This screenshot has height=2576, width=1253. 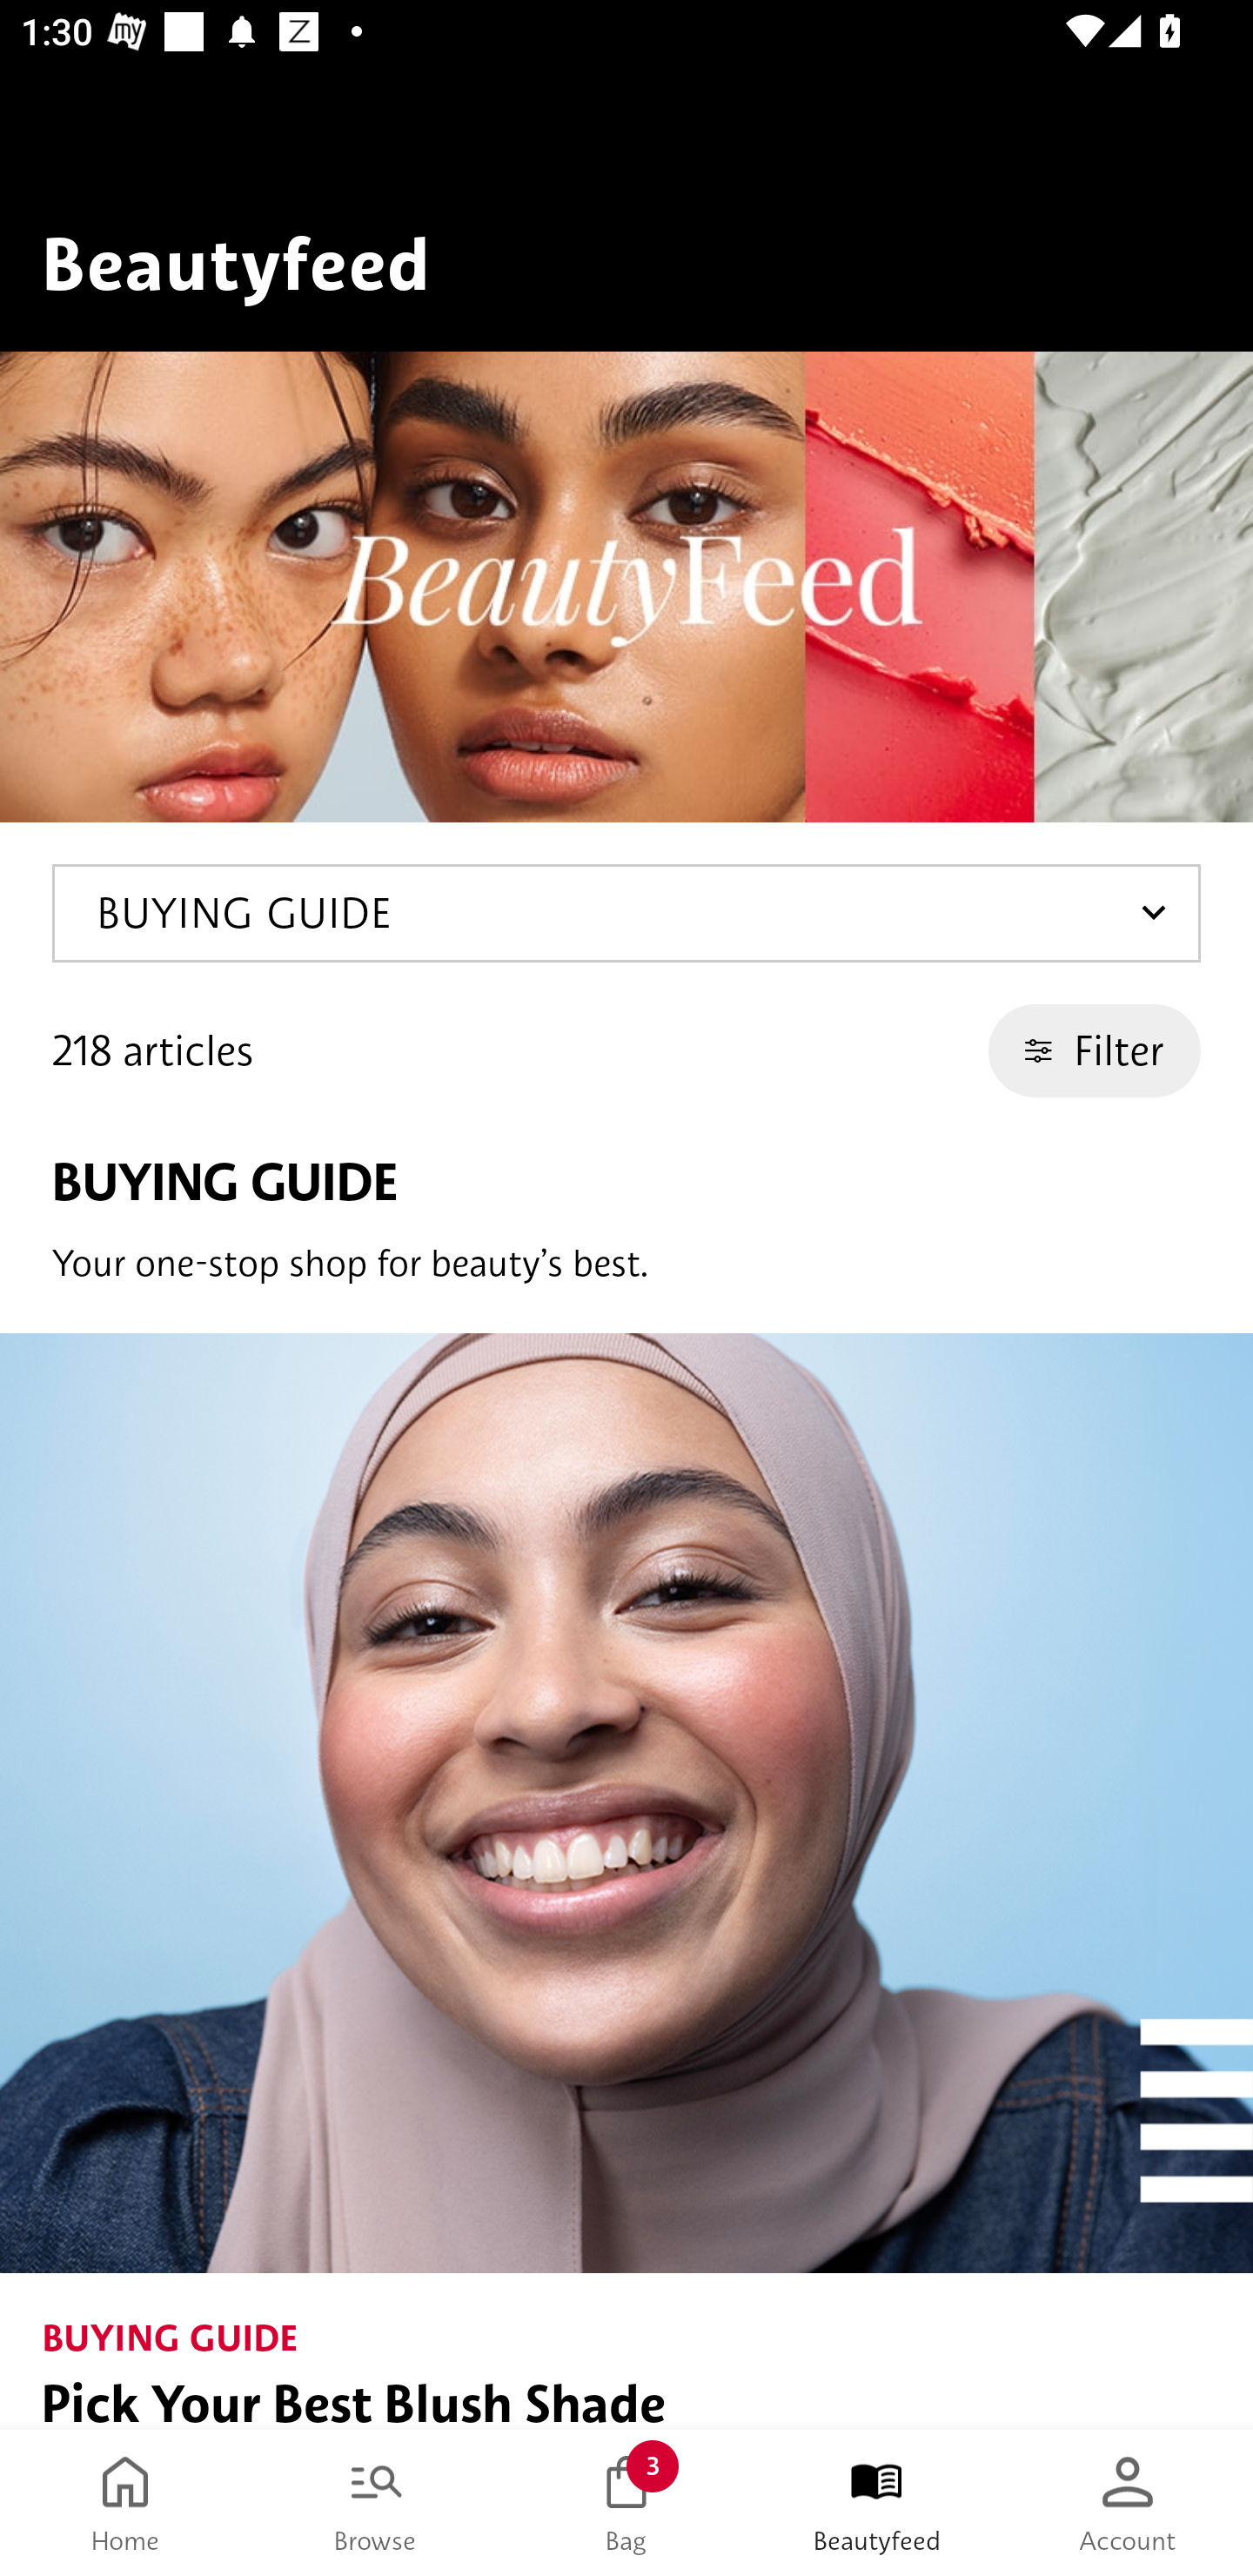 I want to click on Filter, so click(x=1095, y=1050).